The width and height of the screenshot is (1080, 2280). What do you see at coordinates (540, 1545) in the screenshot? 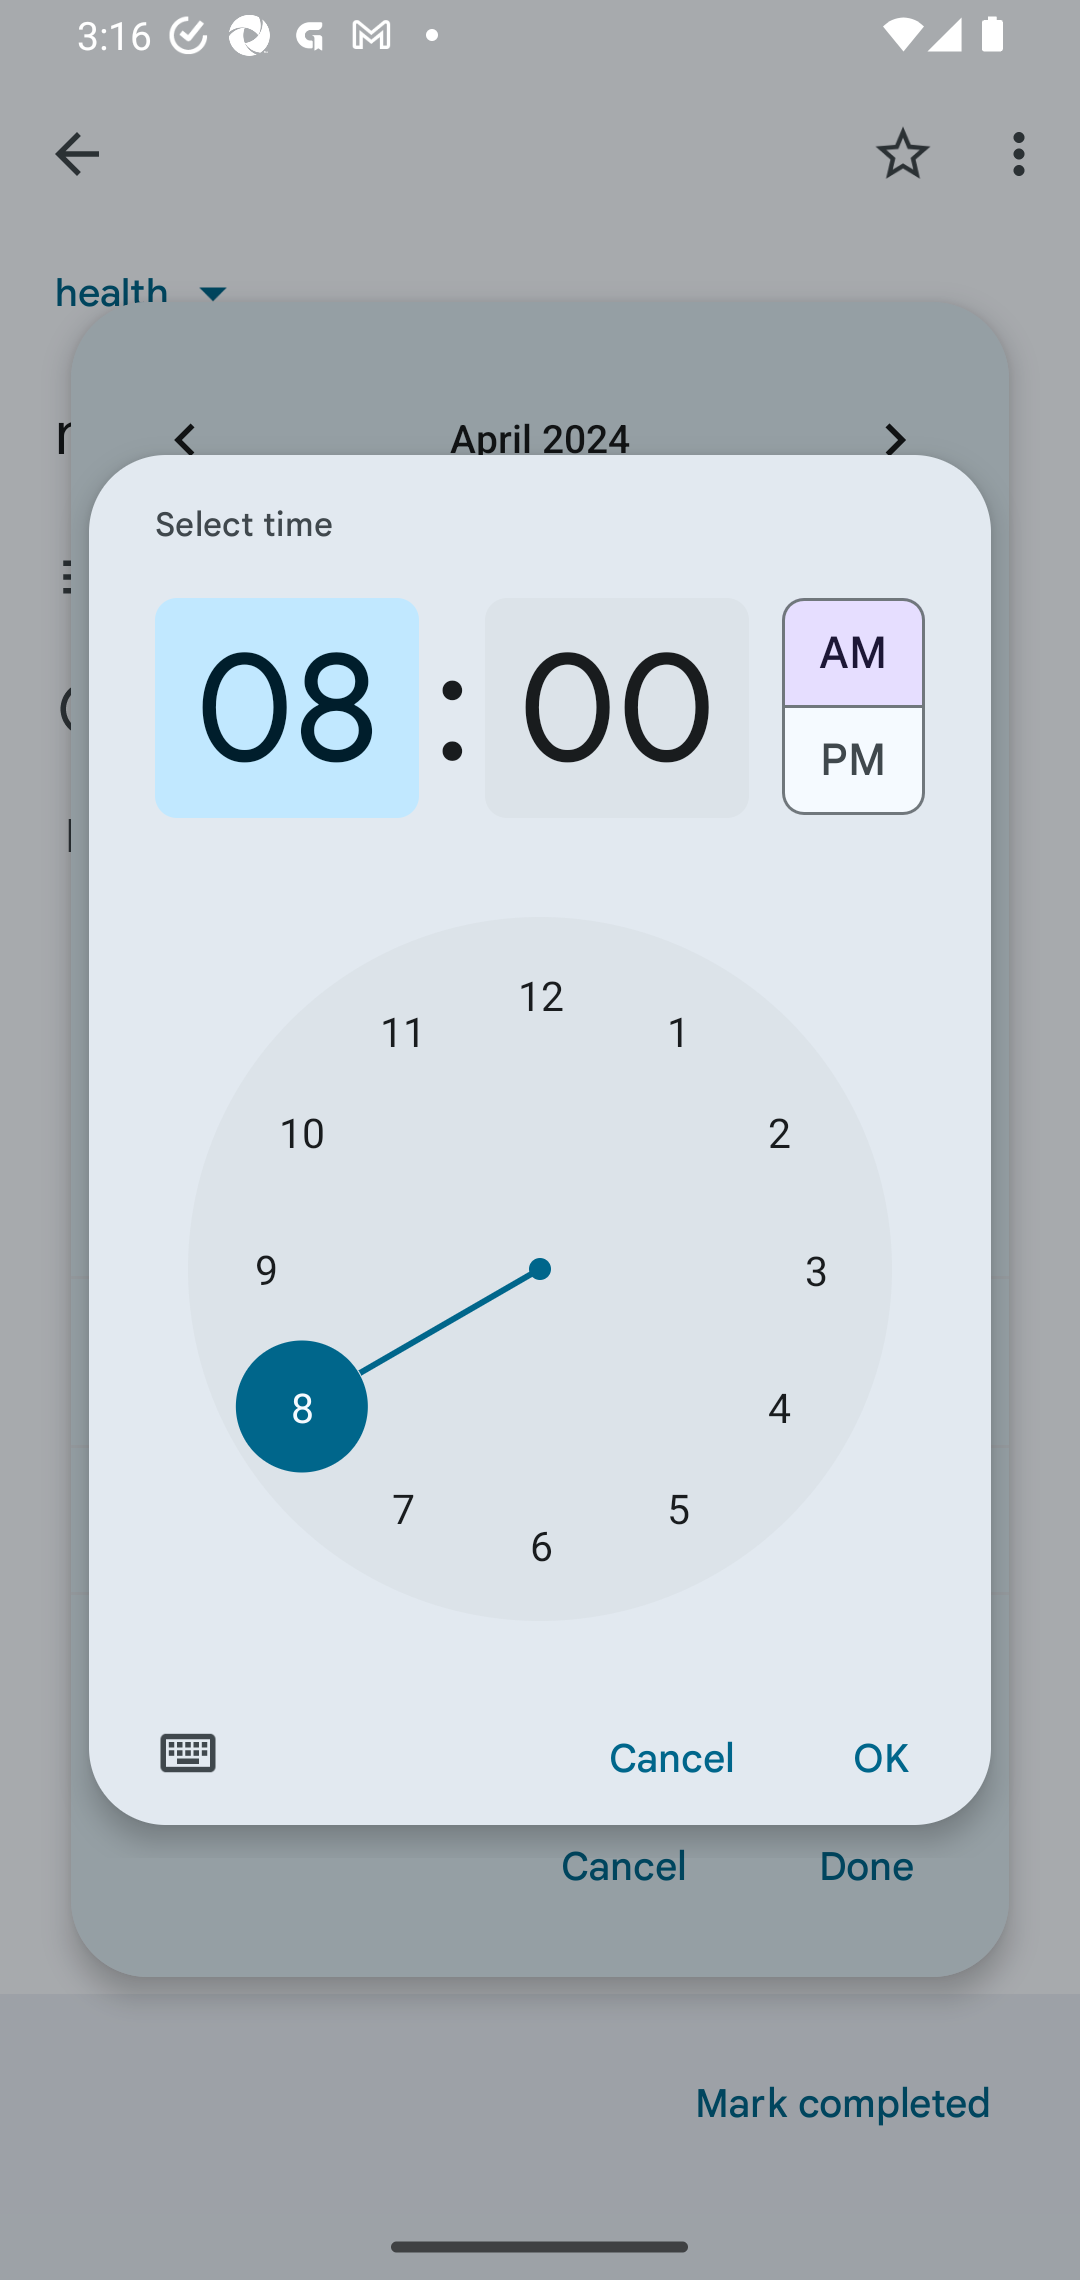
I see `6 6 o'clock` at bounding box center [540, 1545].